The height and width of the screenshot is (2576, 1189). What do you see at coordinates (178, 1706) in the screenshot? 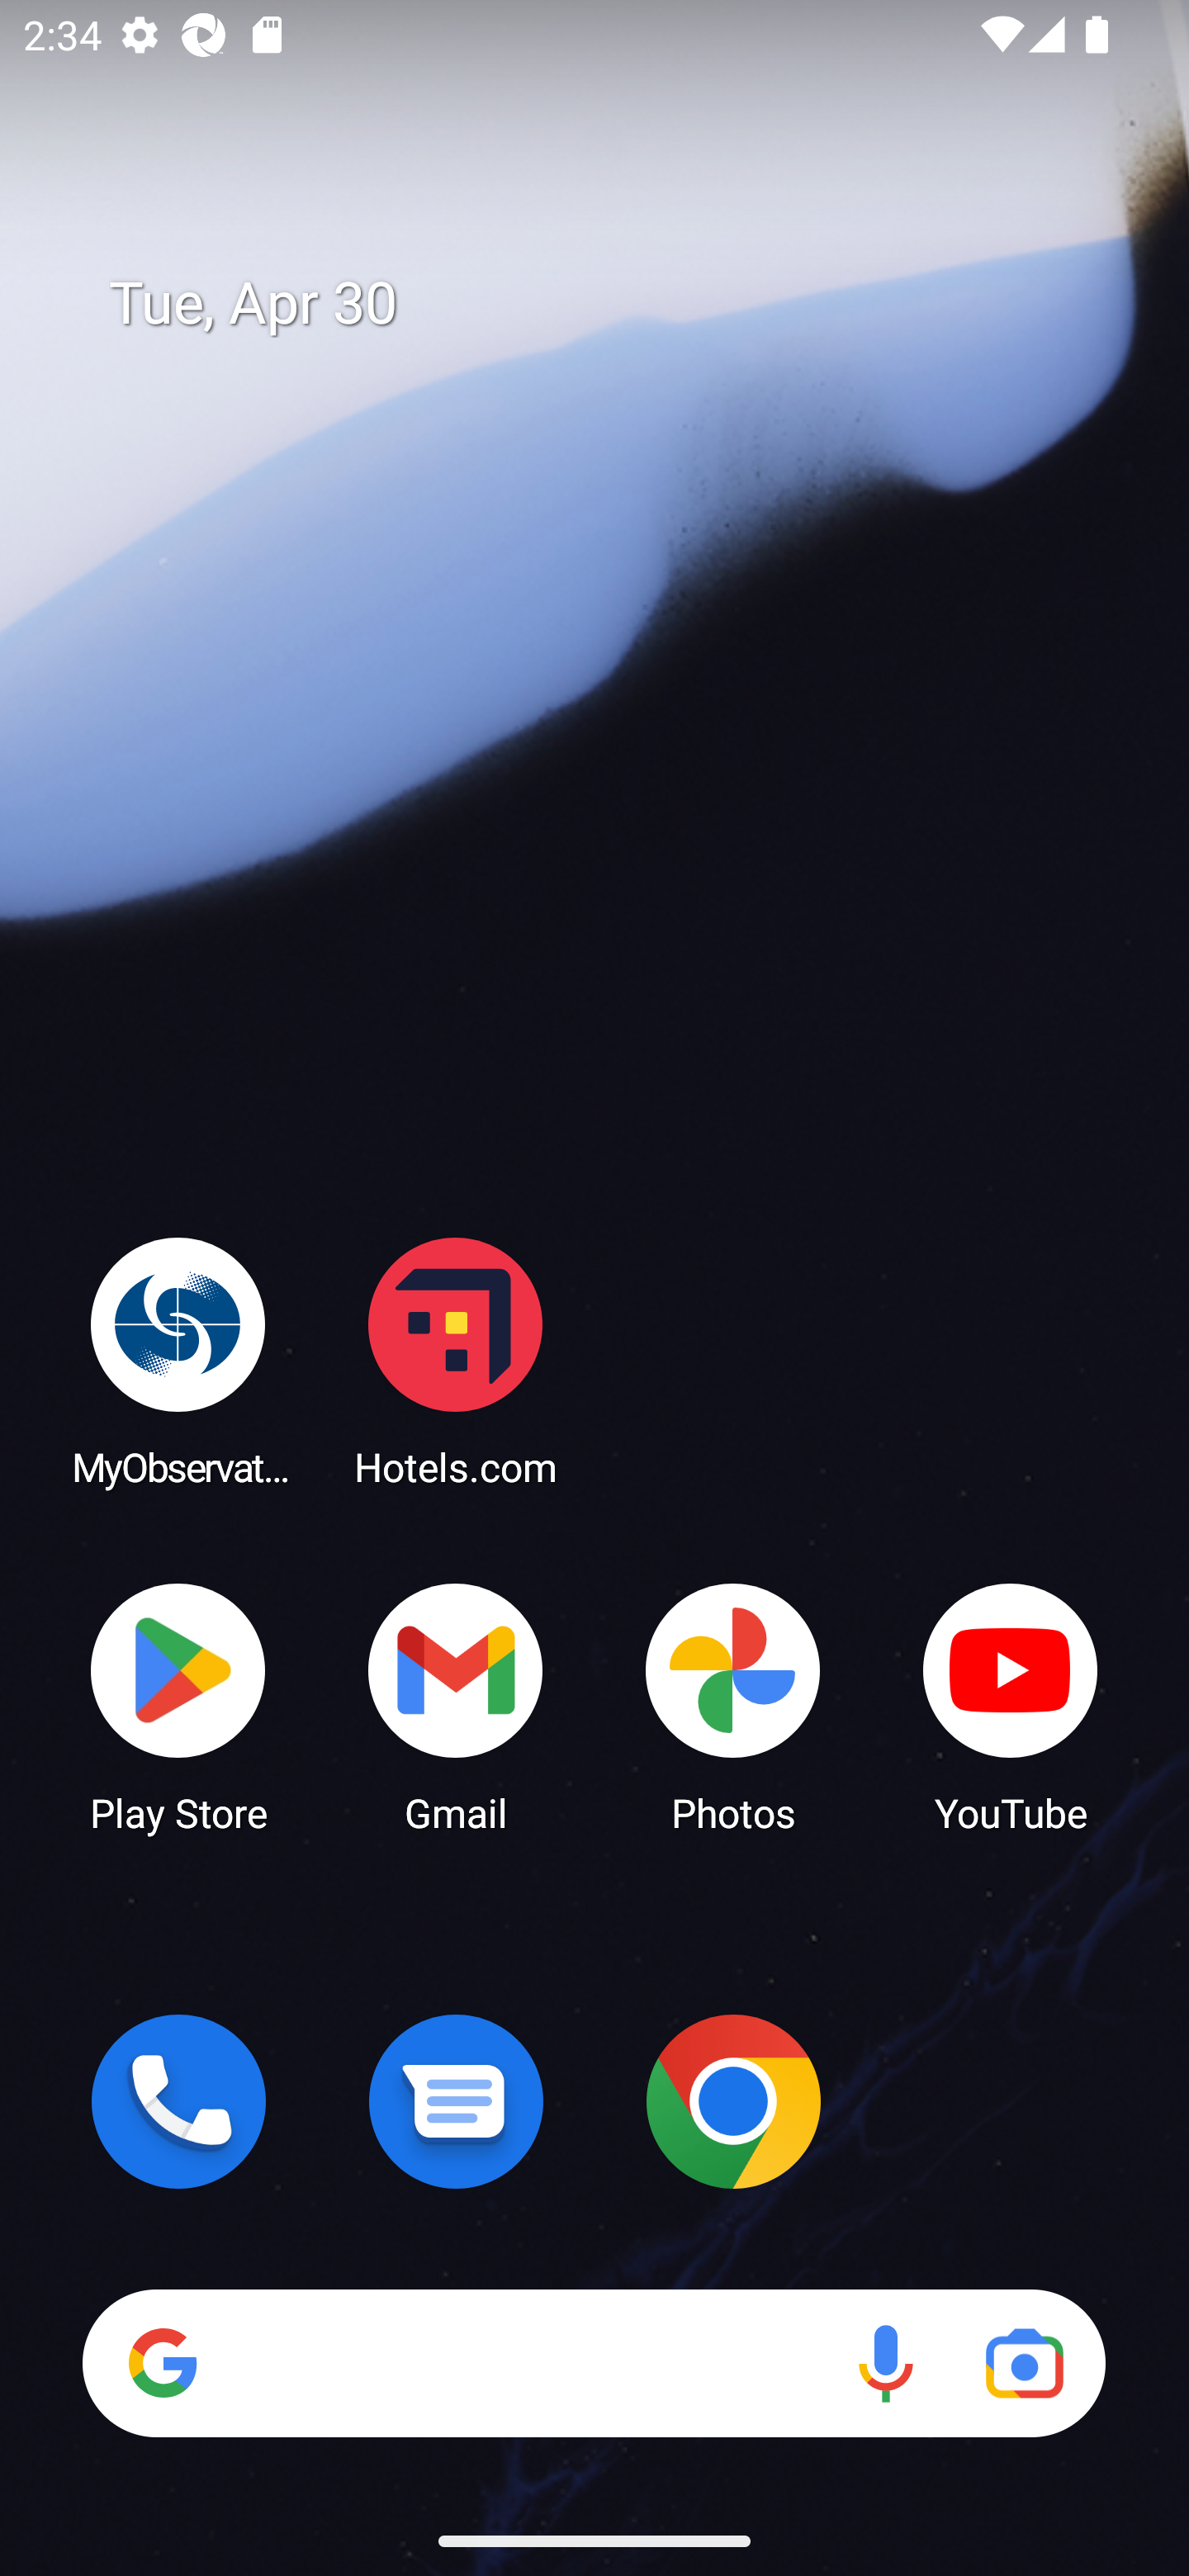
I see `Play Store` at bounding box center [178, 1706].